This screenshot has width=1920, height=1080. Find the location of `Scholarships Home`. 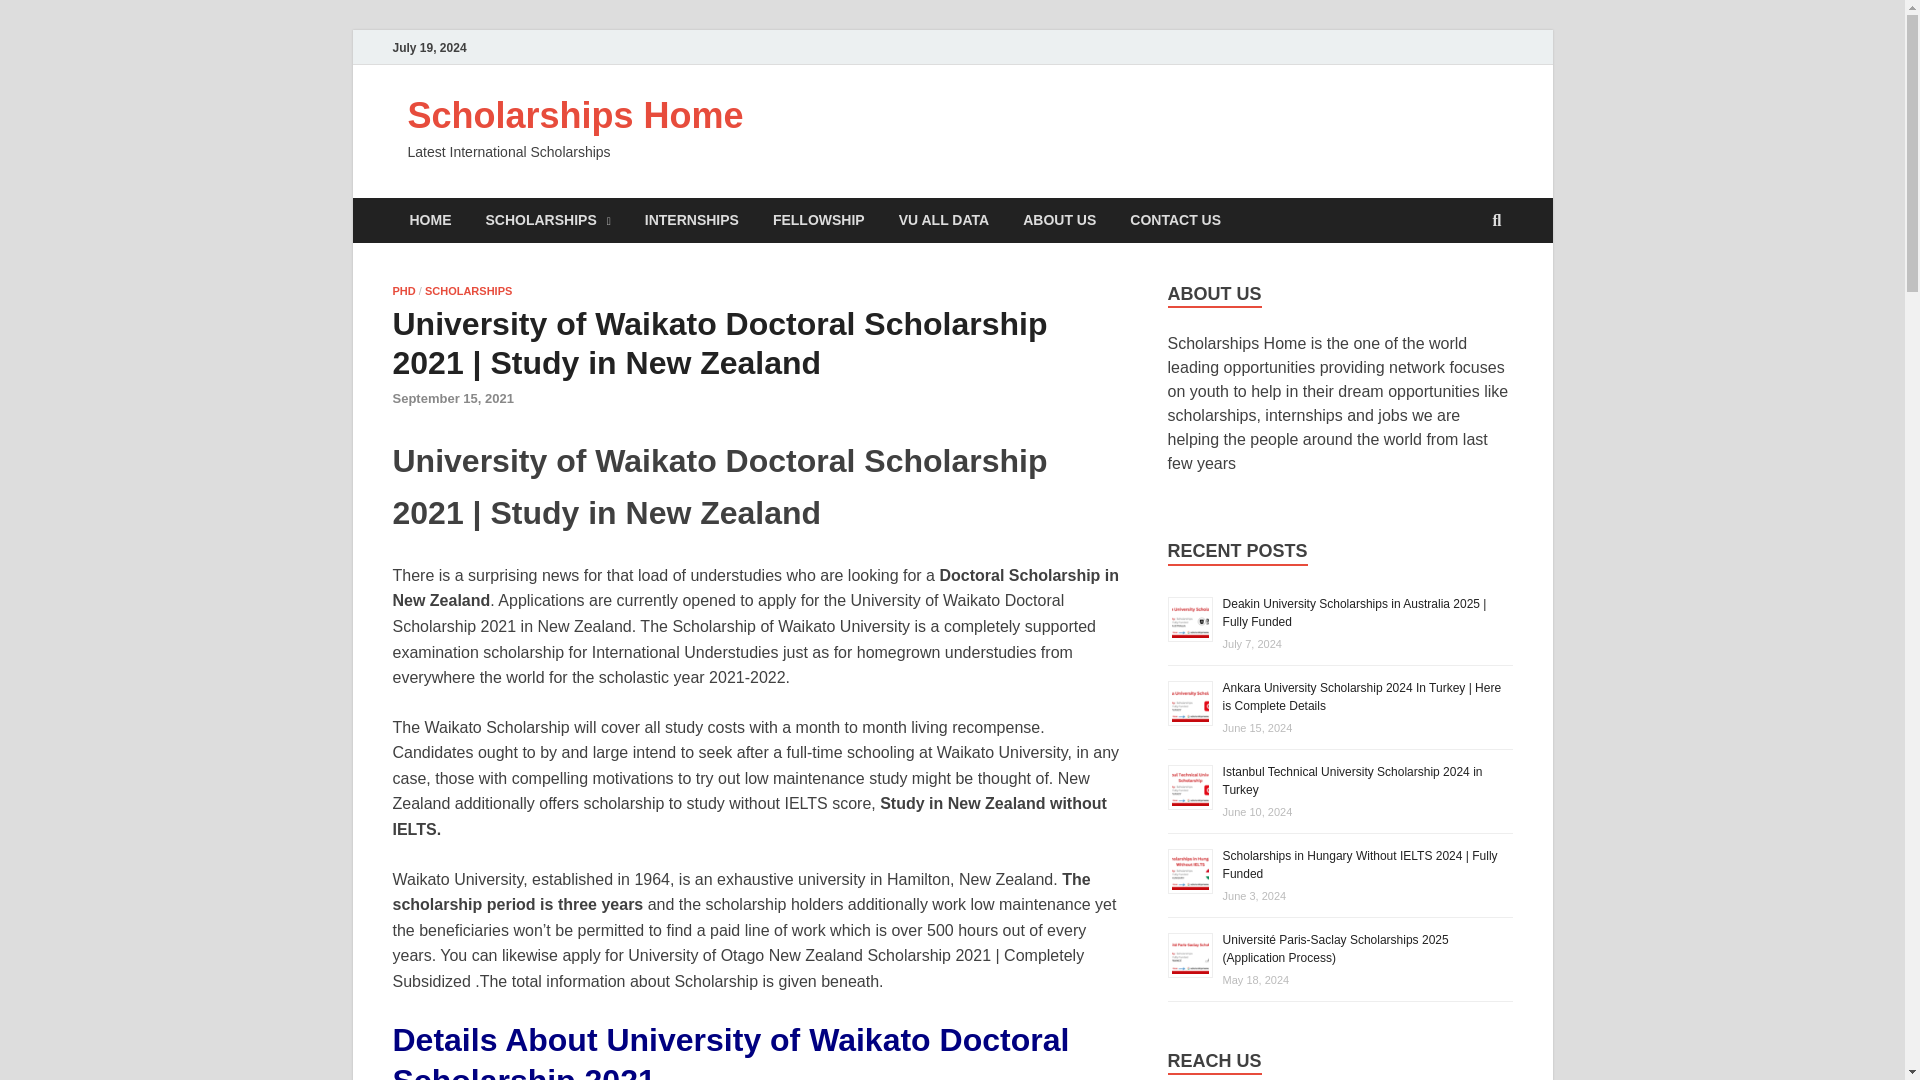

Scholarships Home is located at coordinates (576, 116).